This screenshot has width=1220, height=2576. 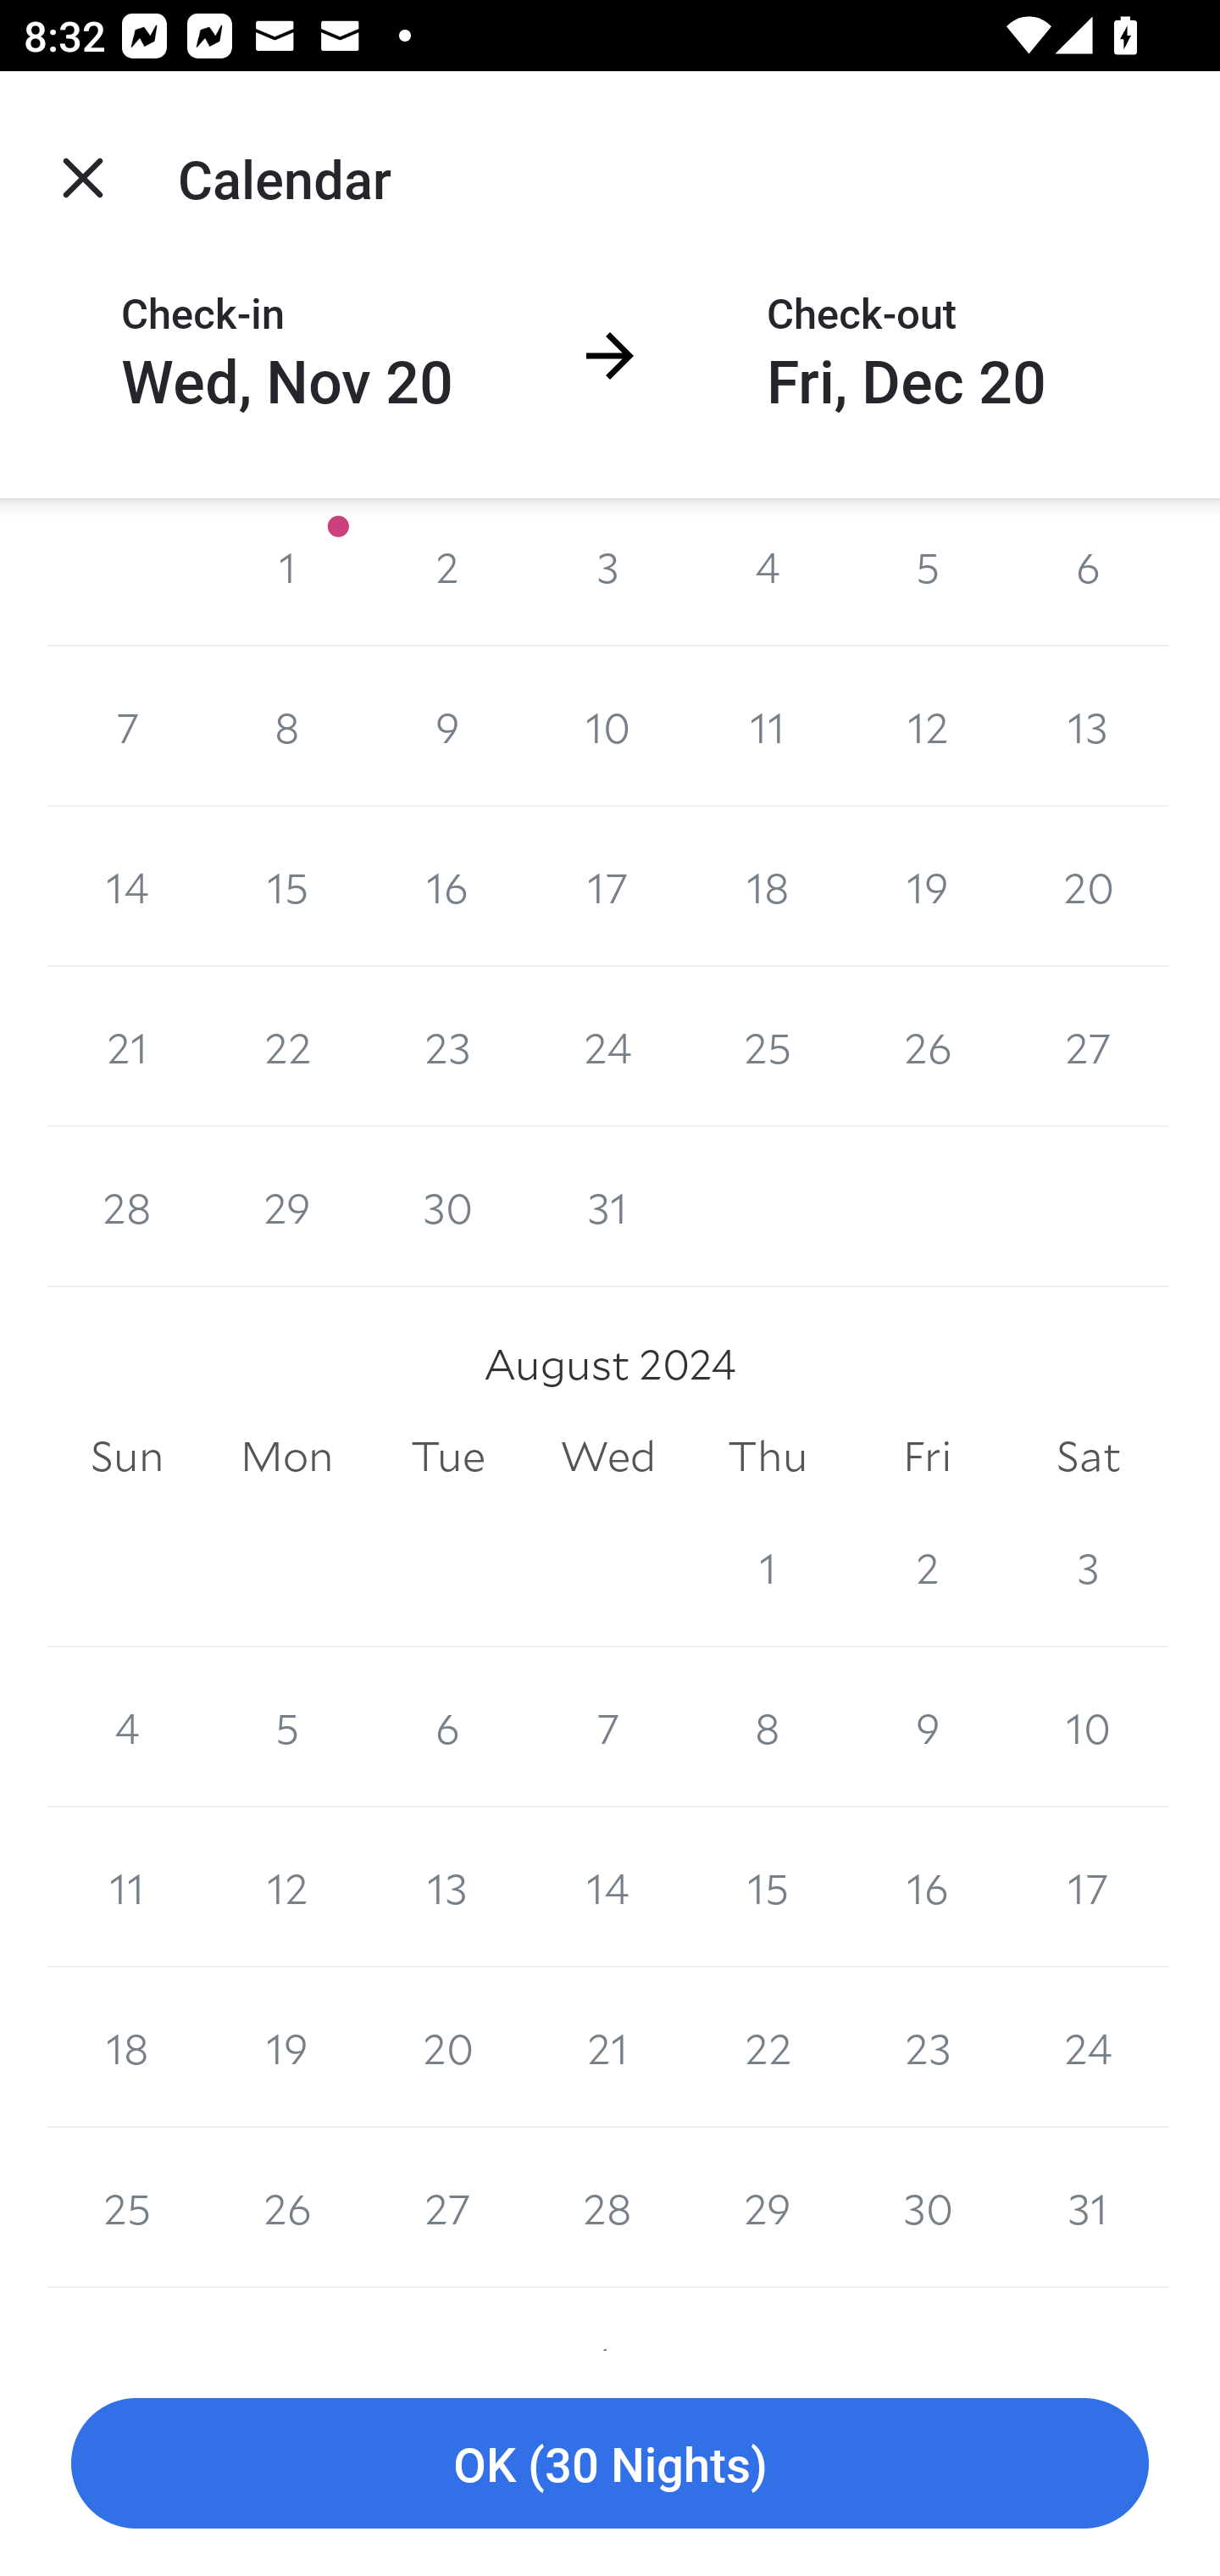 What do you see at coordinates (286, 1457) in the screenshot?
I see `Mon` at bounding box center [286, 1457].